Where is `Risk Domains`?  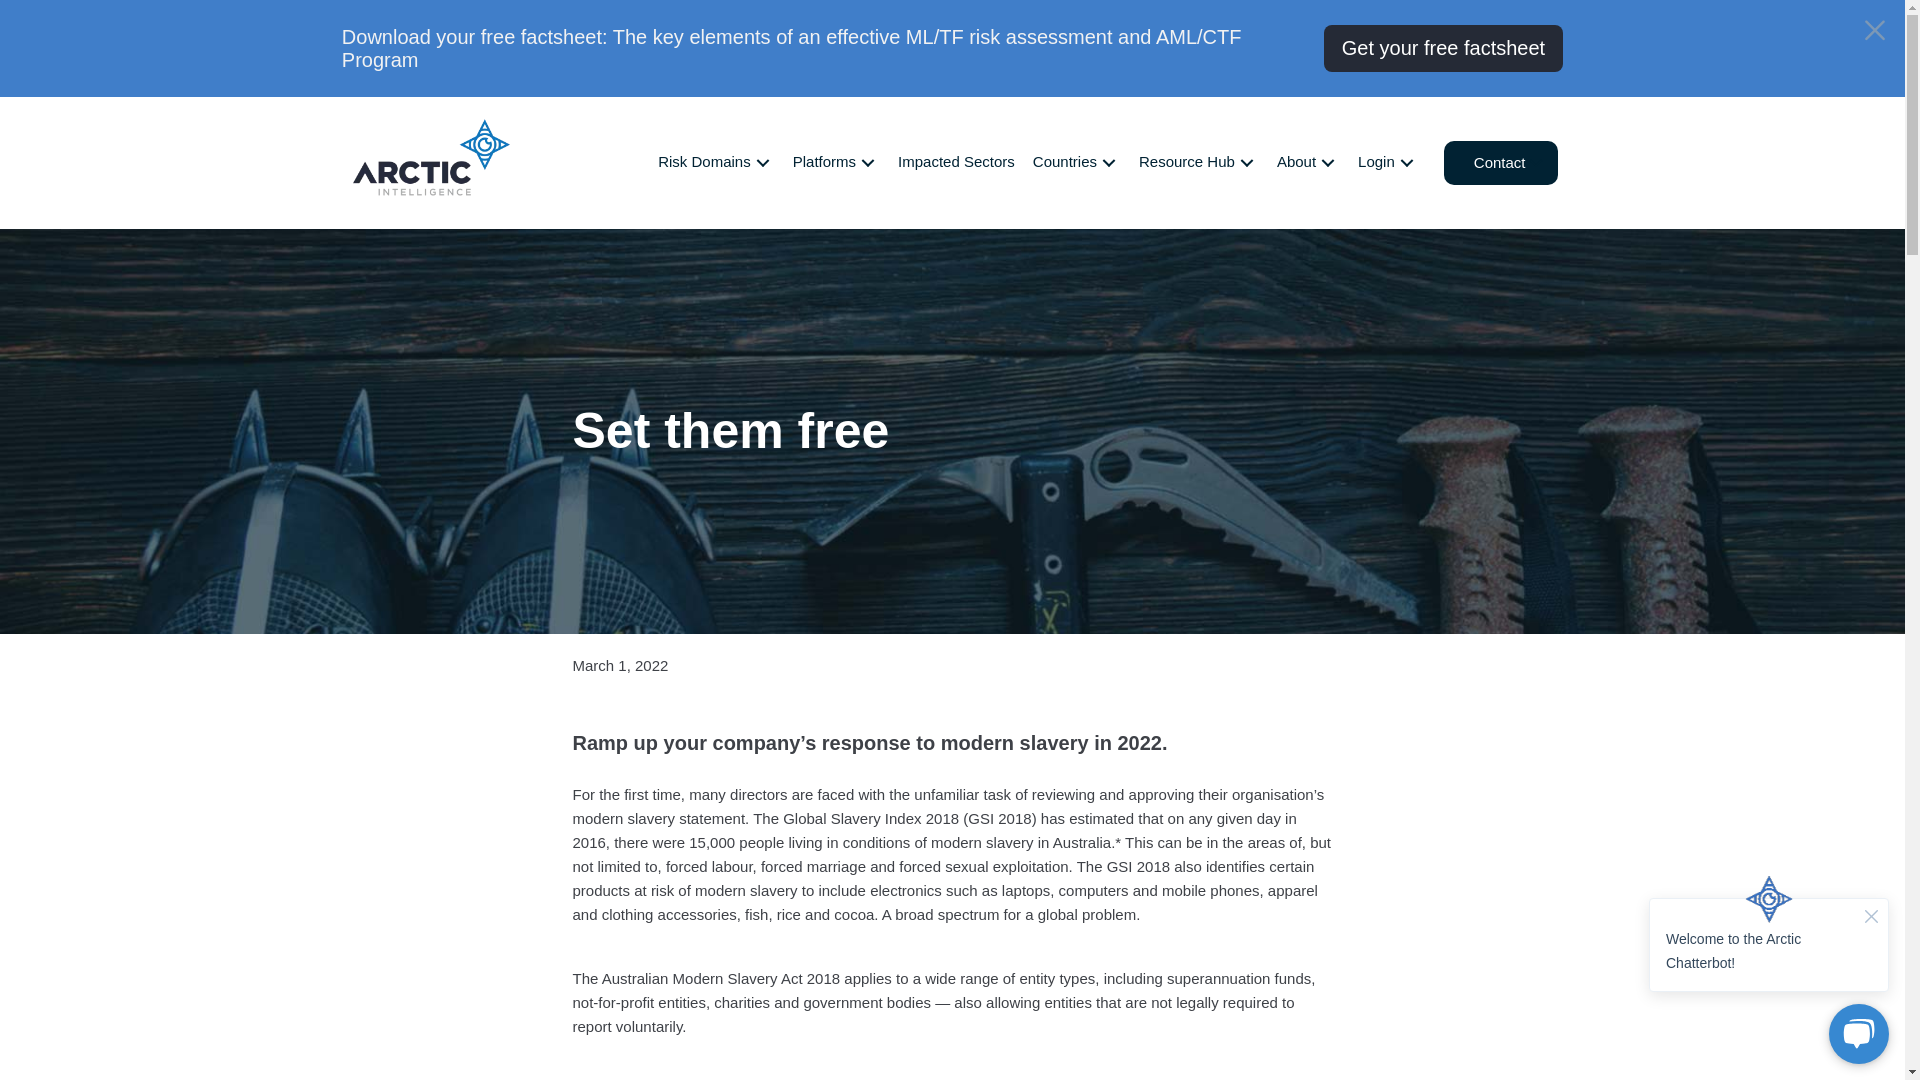 Risk Domains is located at coordinates (718, 162).